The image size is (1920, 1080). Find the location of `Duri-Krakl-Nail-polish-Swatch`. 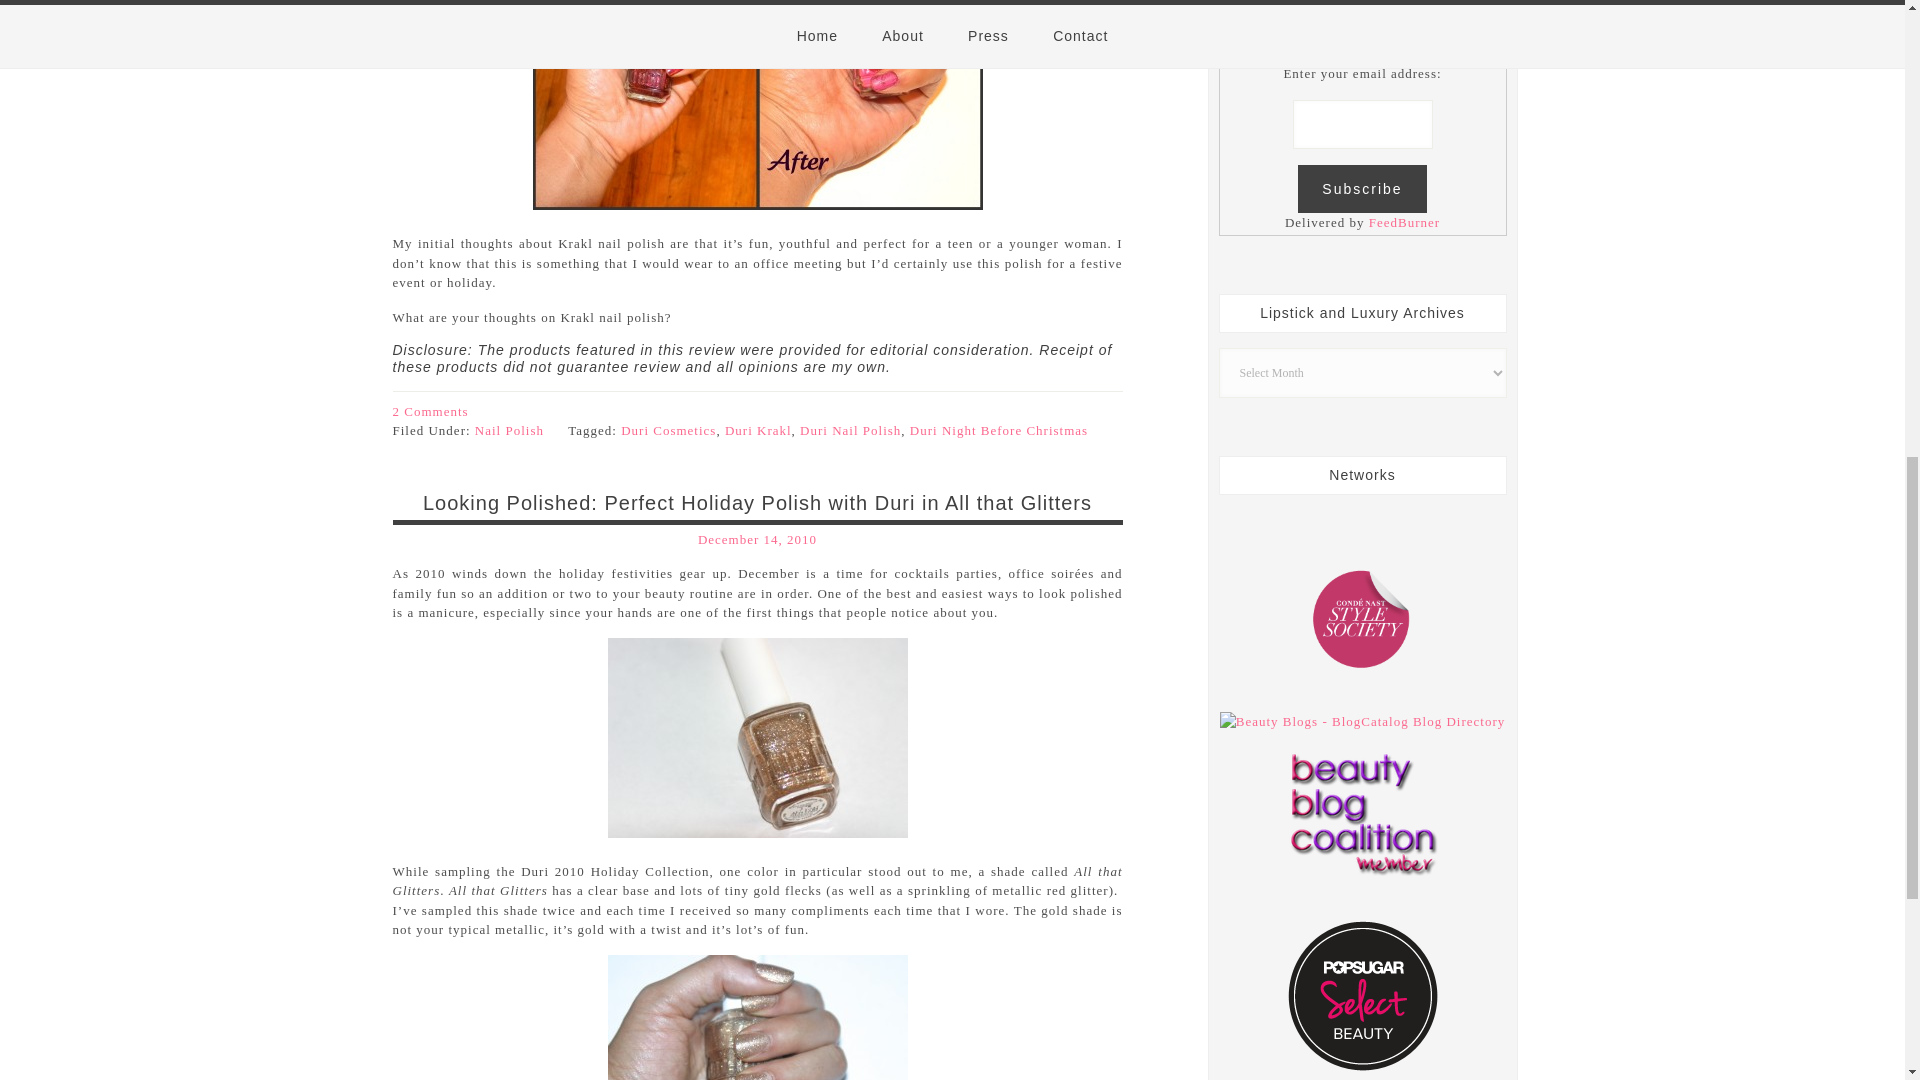

Duri-Krakl-Nail-polish-Swatch is located at coordinates (756, 104).